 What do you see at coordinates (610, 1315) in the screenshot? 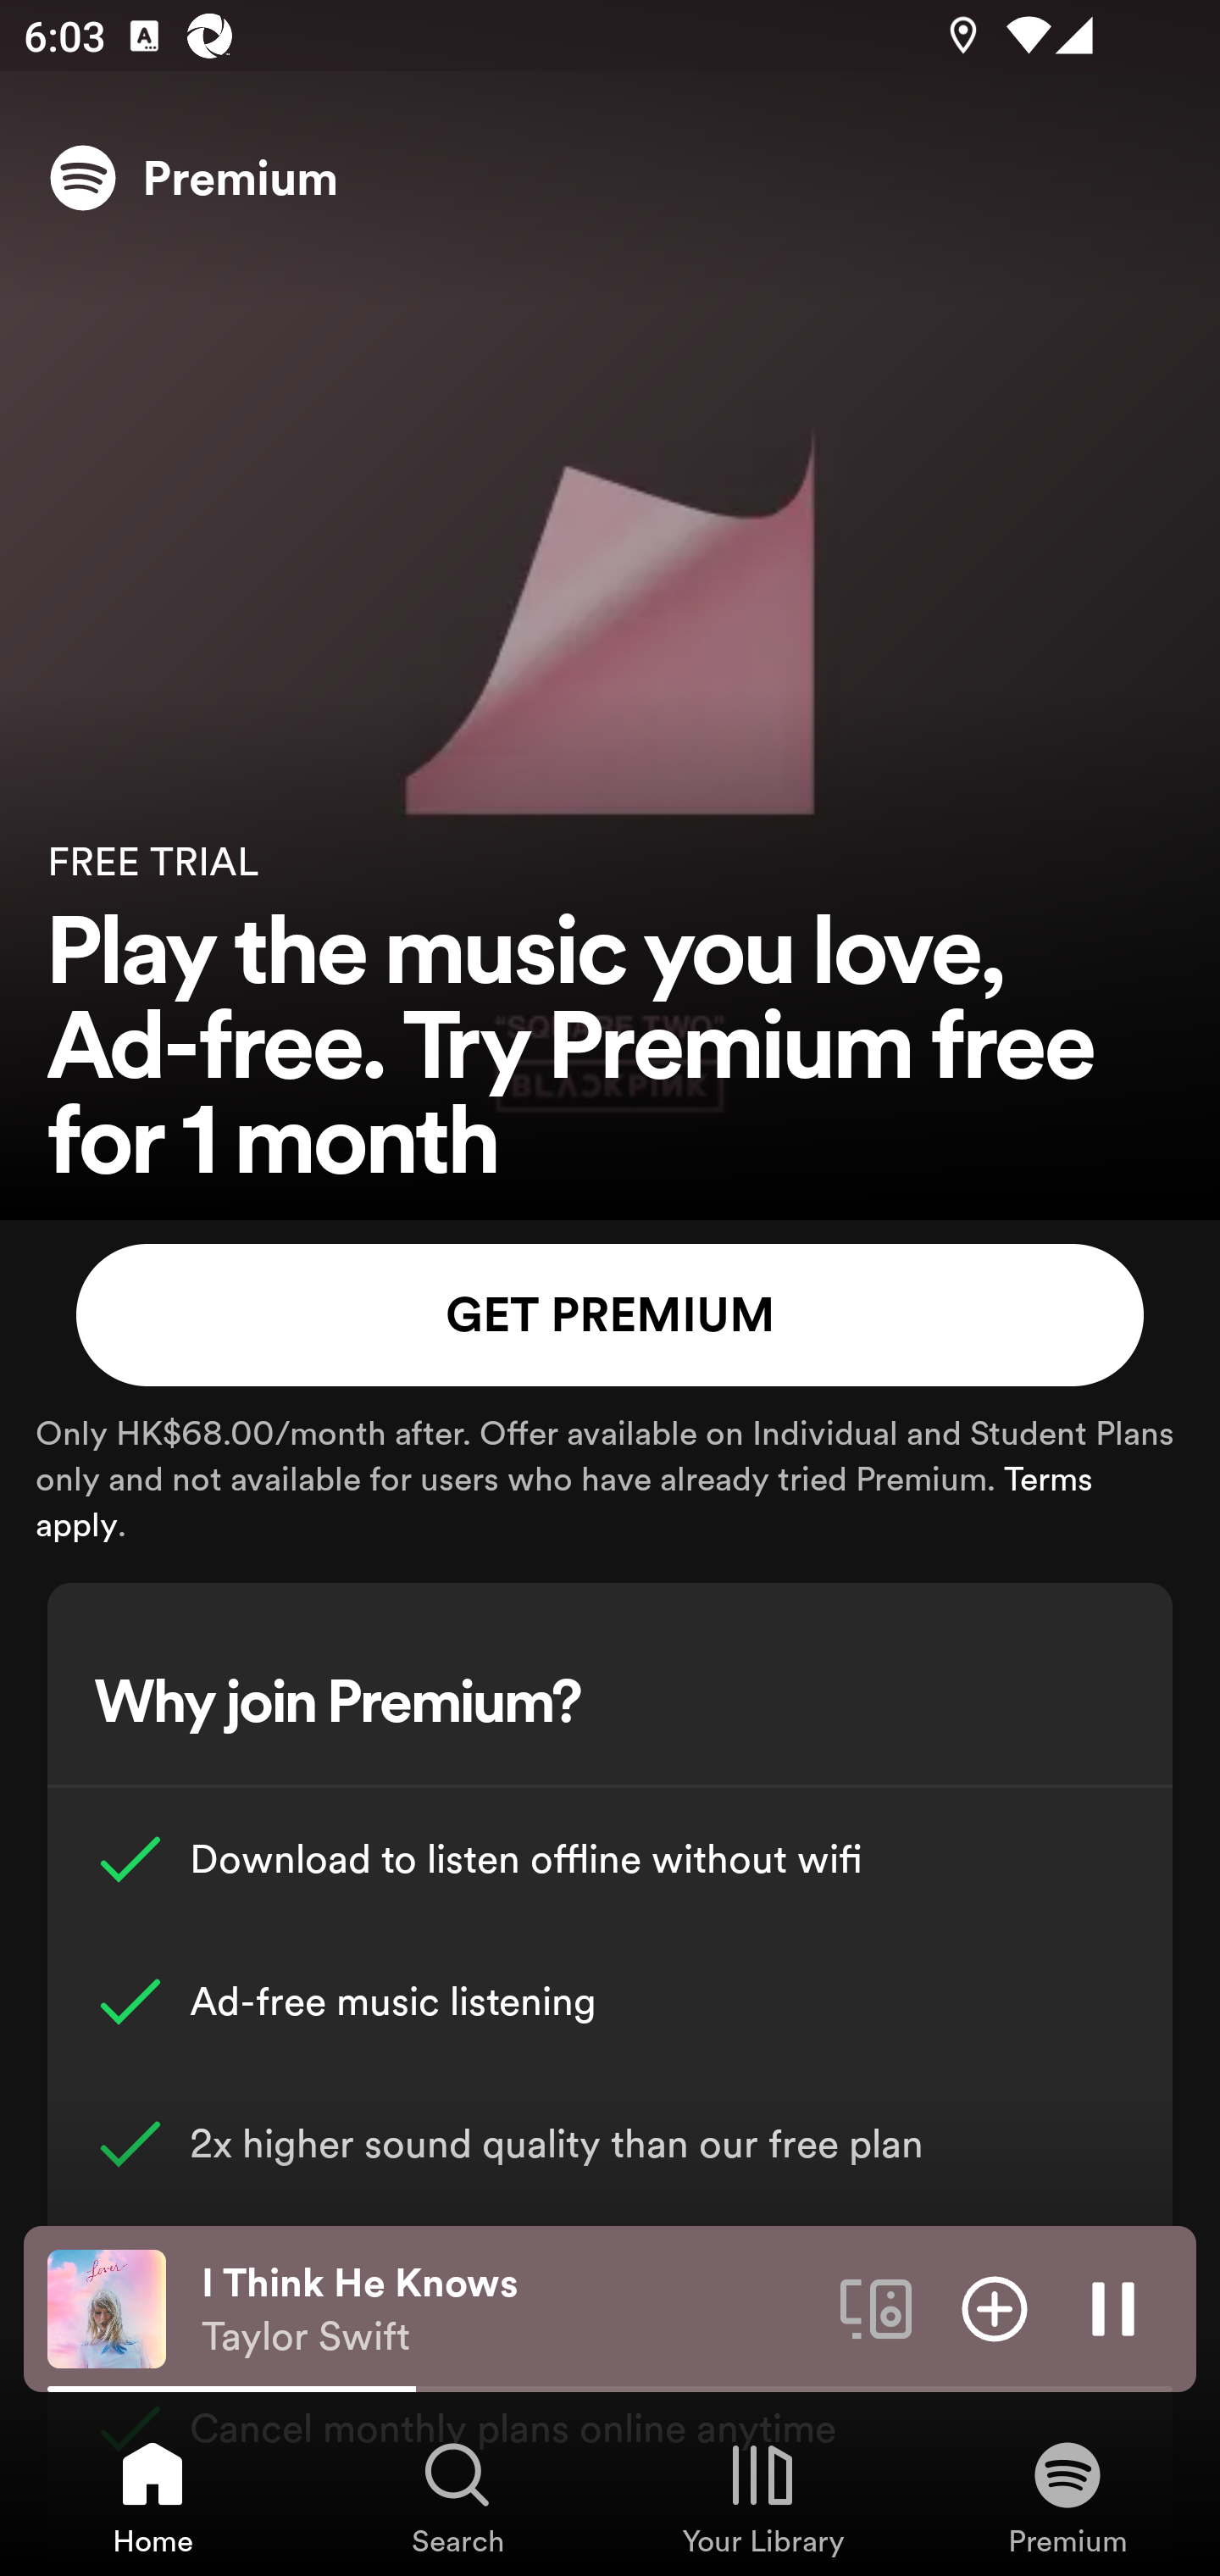
I see `GET PREMIUM` at bounding box center [610, 1315].